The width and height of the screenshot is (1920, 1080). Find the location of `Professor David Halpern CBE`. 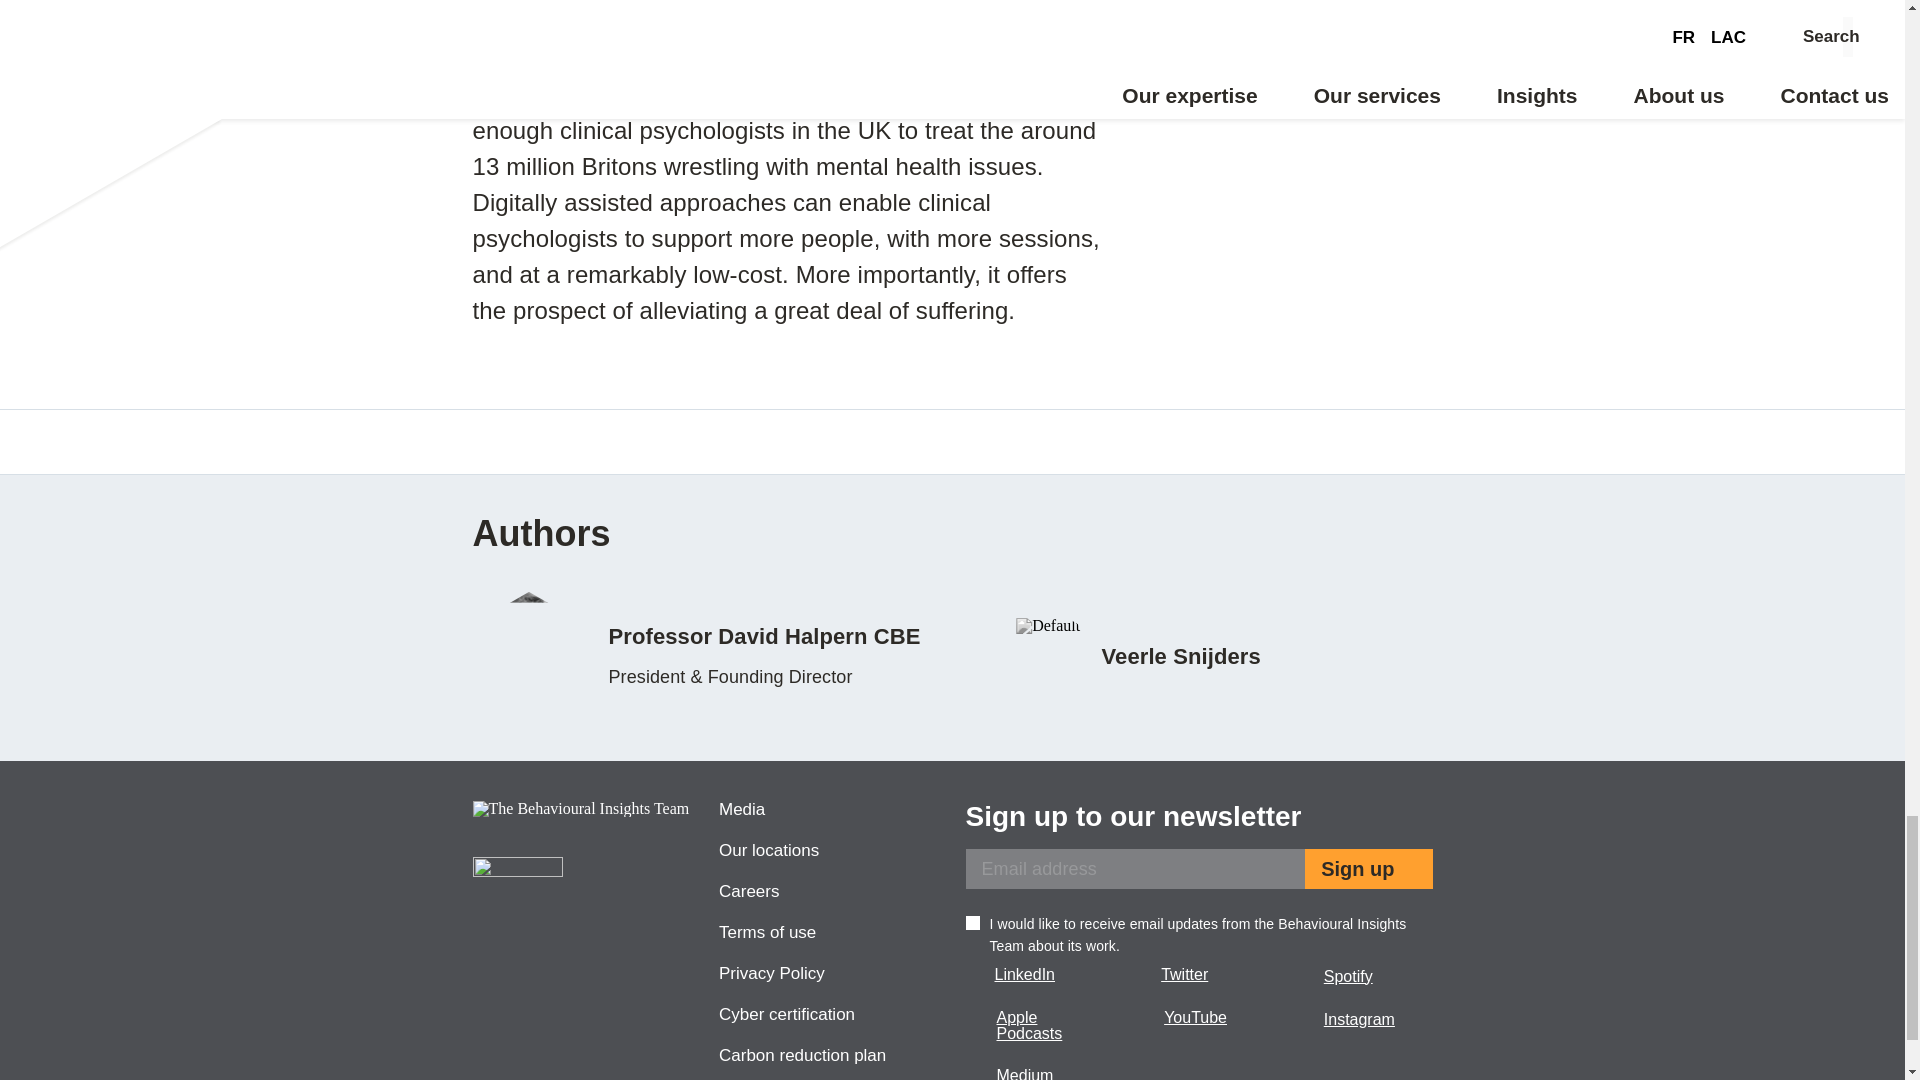

Professor David Halpern CBE is located at coordinates (705, 656).